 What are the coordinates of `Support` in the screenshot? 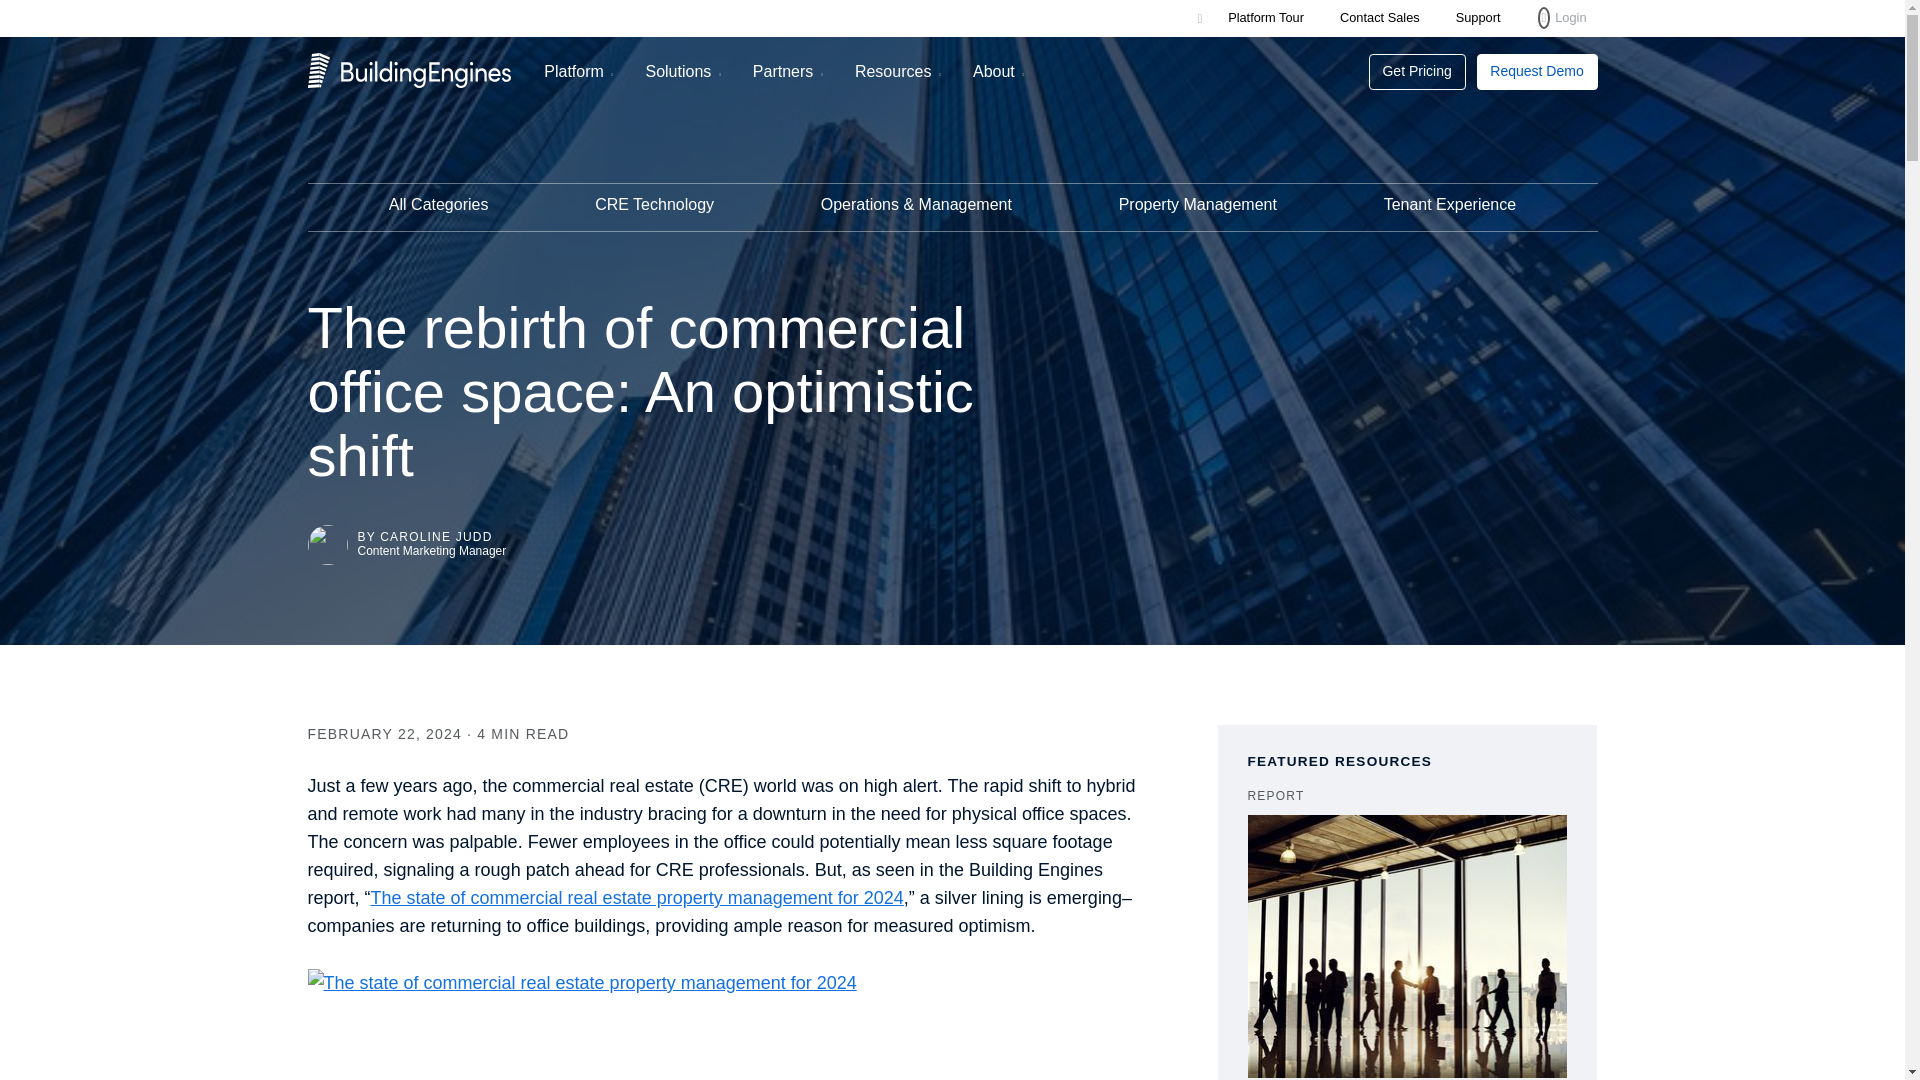 It's located at (1478, 16).